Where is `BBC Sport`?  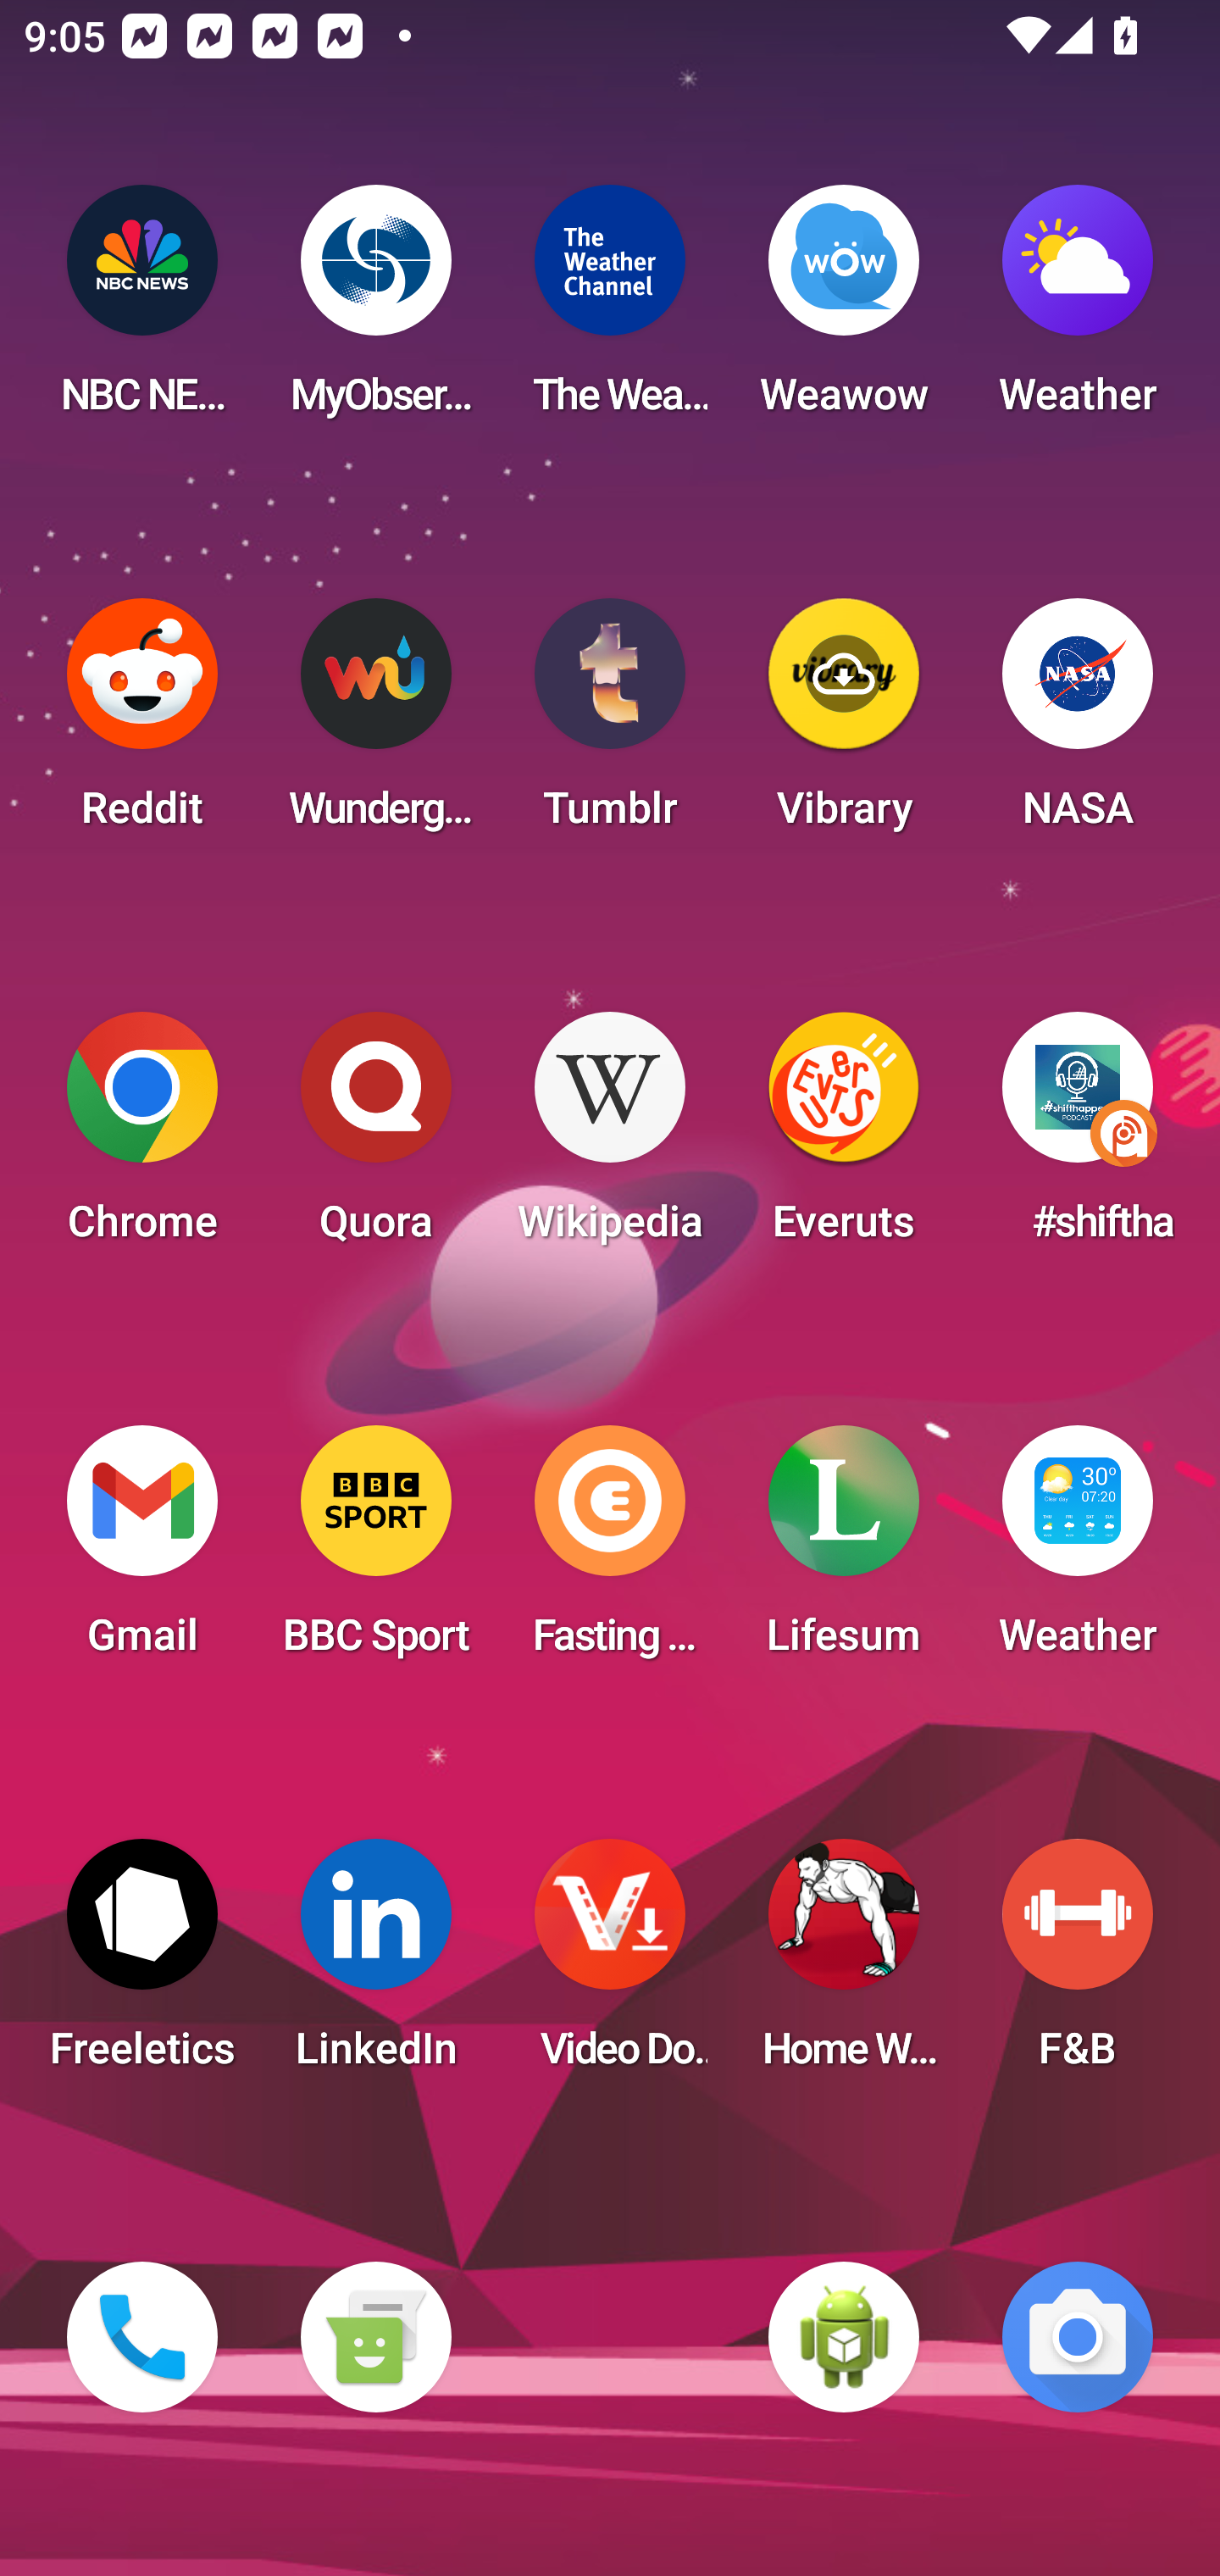 BBC Sport is located at coordinates (375, 1551).